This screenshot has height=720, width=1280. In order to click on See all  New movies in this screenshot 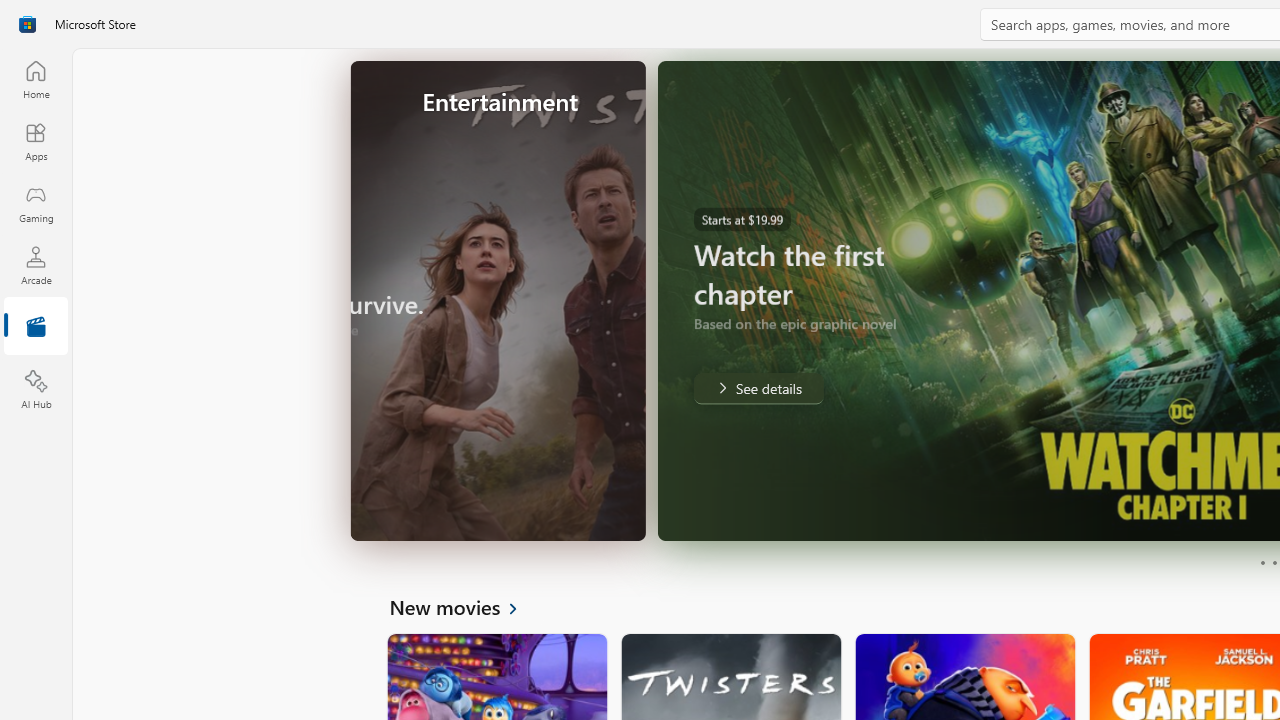, I will do `click(464, 606)`.